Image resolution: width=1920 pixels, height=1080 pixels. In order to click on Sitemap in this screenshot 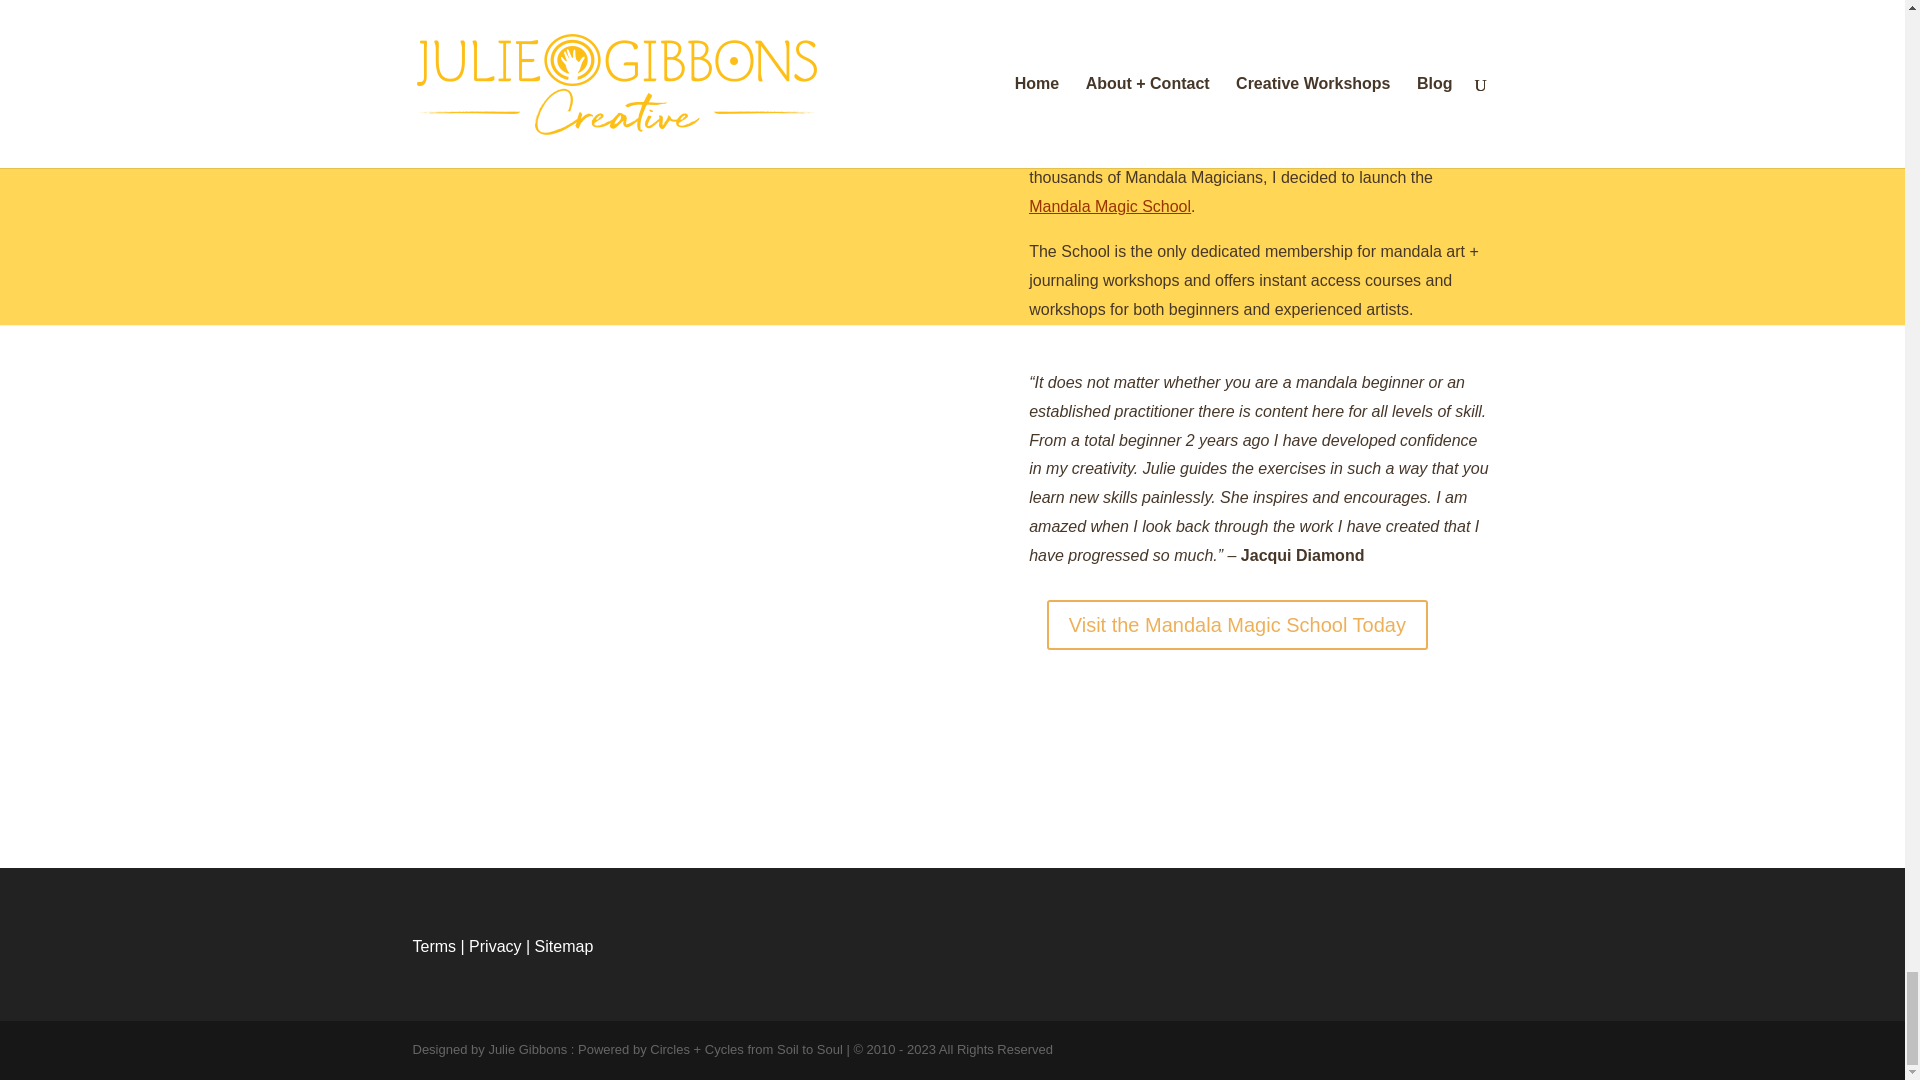, I will do `click(564, 946)`.